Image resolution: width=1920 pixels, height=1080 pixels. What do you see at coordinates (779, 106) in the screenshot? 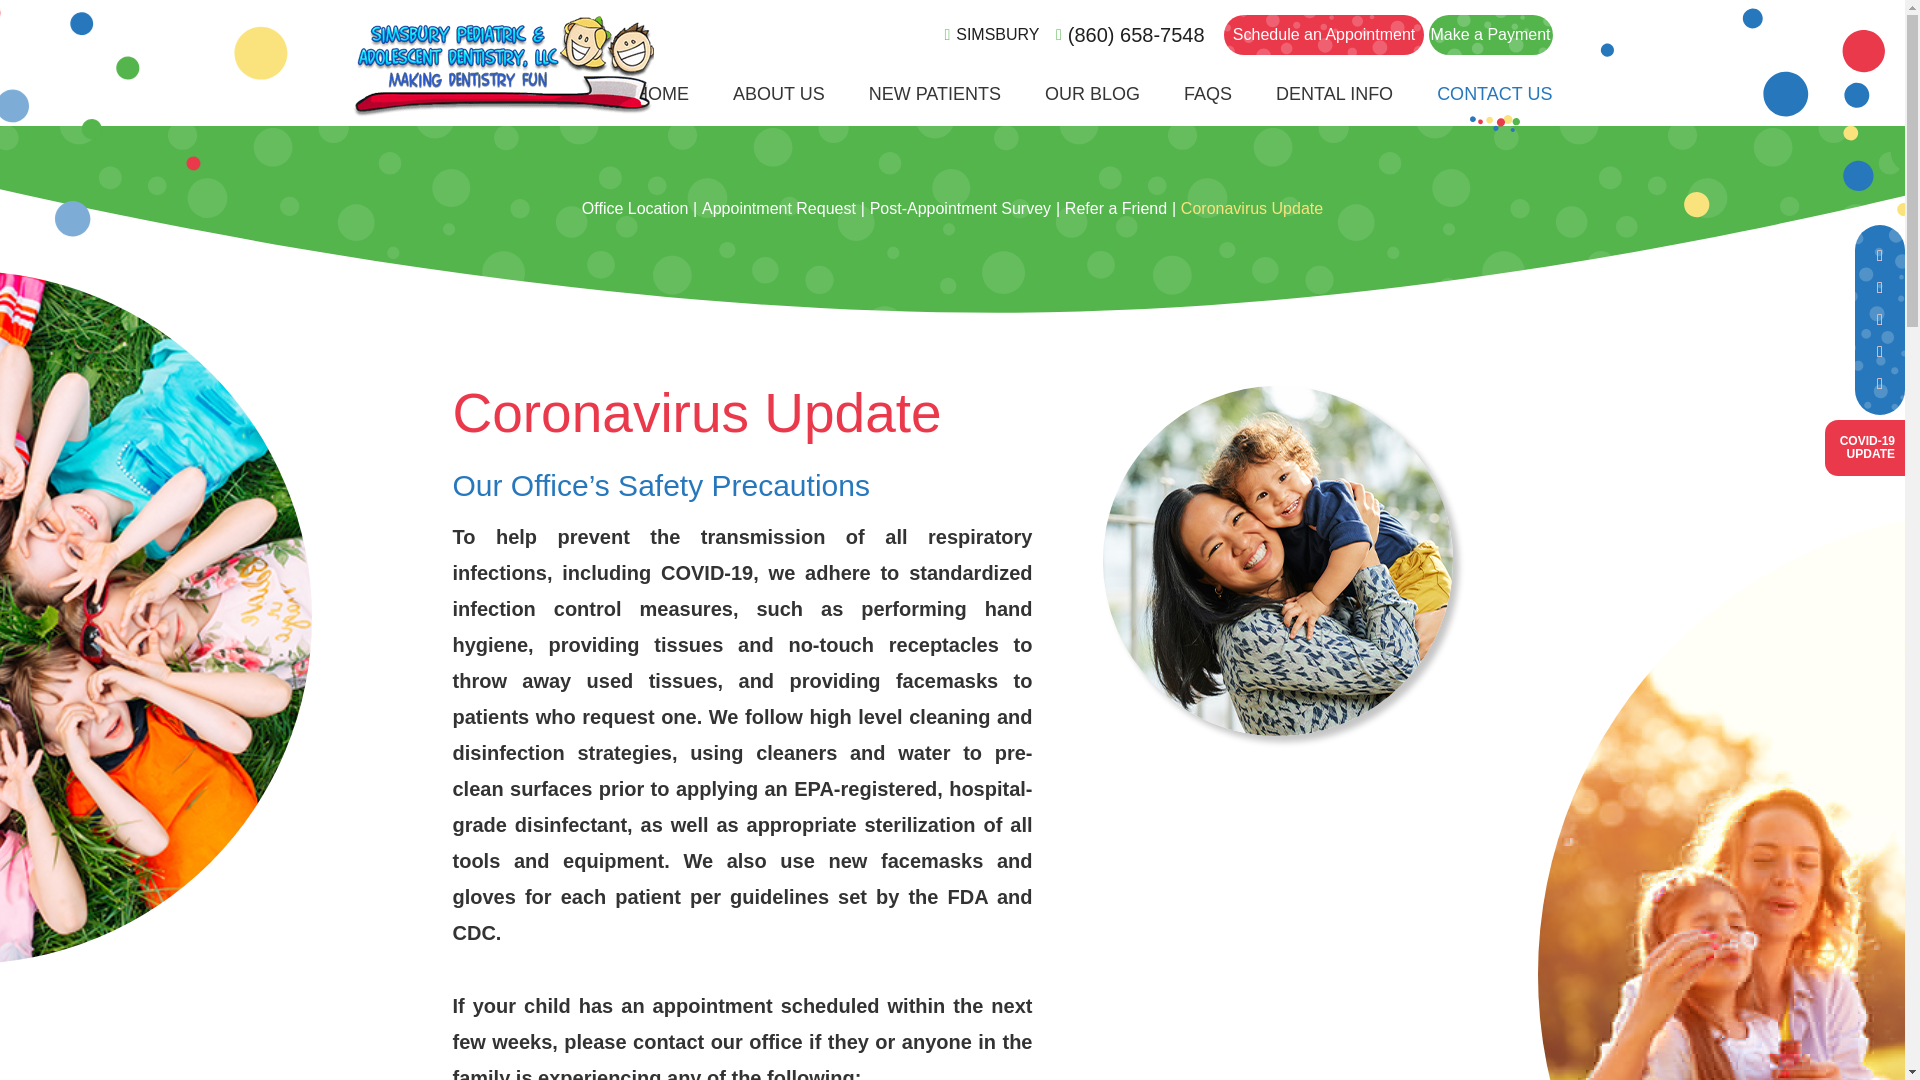
I see `Appointment Request` at bounding box center [779, 106].